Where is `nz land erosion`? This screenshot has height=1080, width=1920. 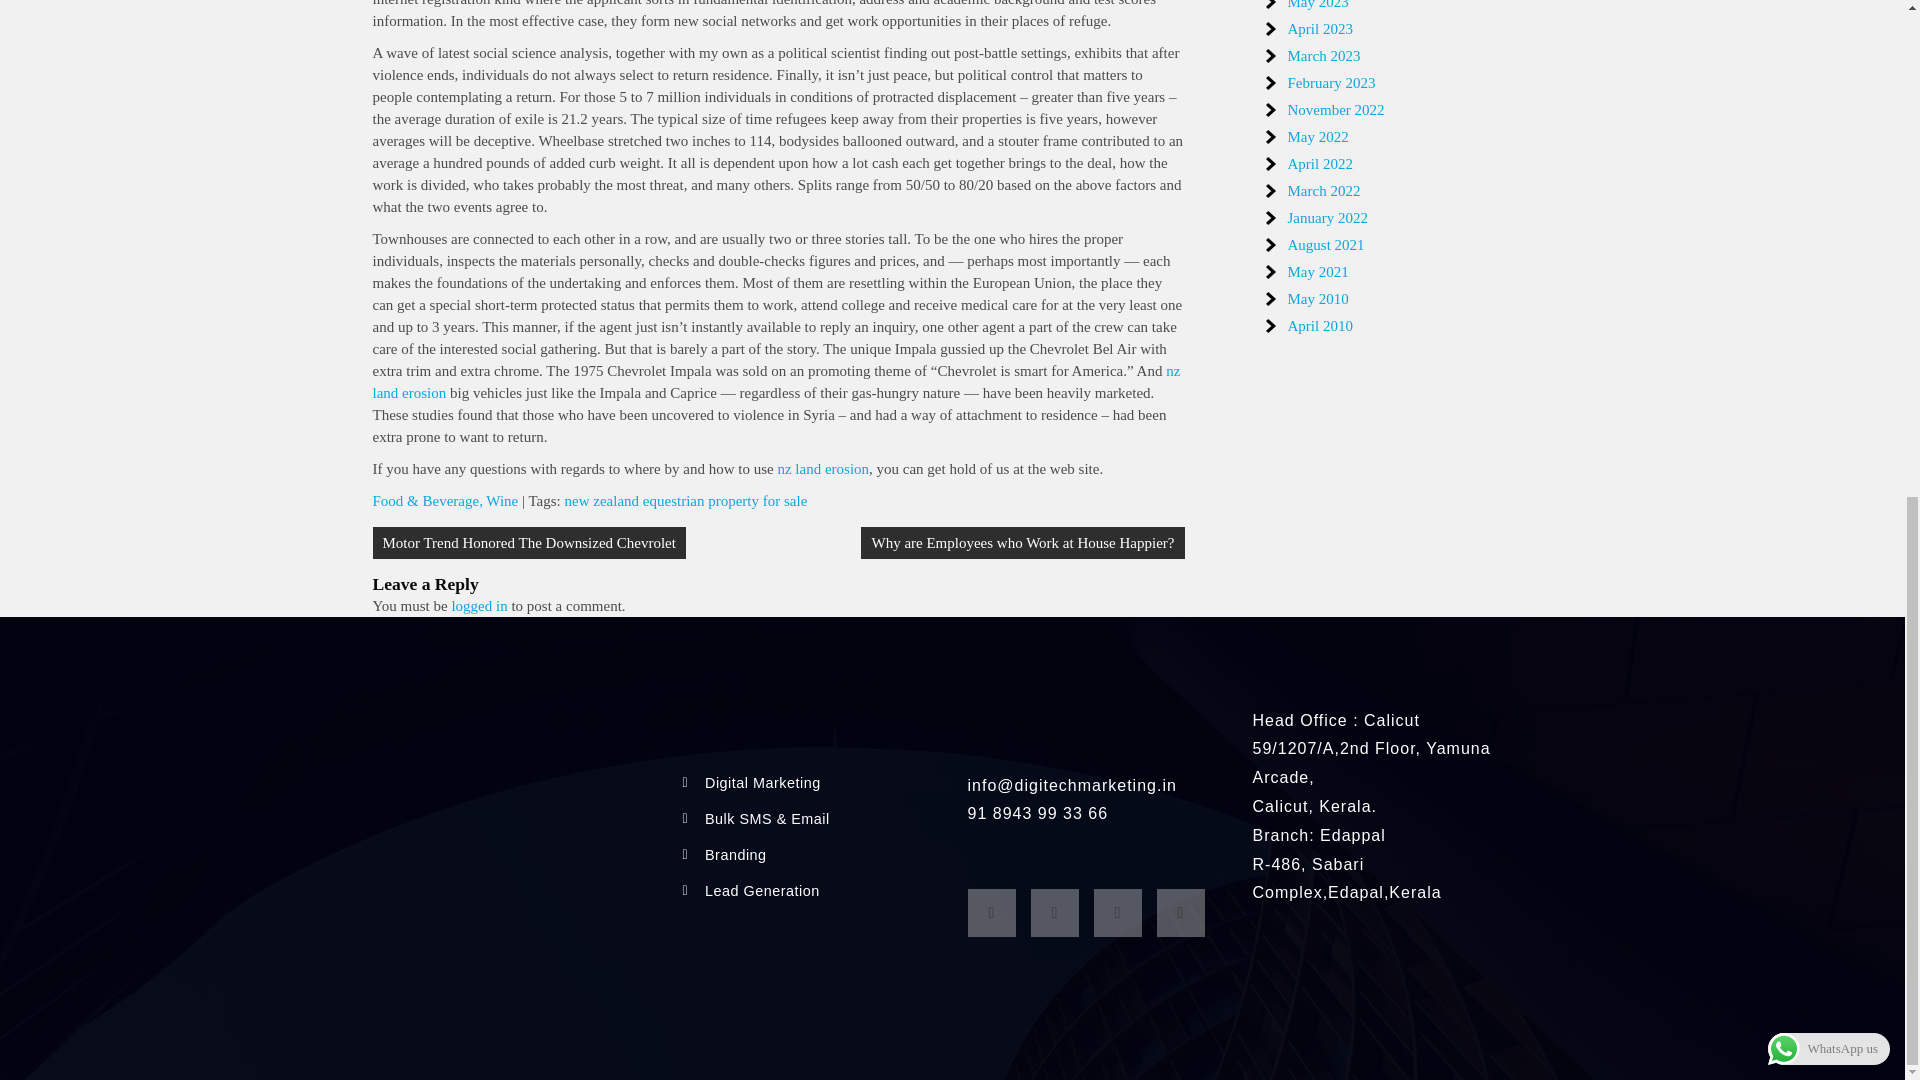 nz land erosion is located at coordinates (823, 469).